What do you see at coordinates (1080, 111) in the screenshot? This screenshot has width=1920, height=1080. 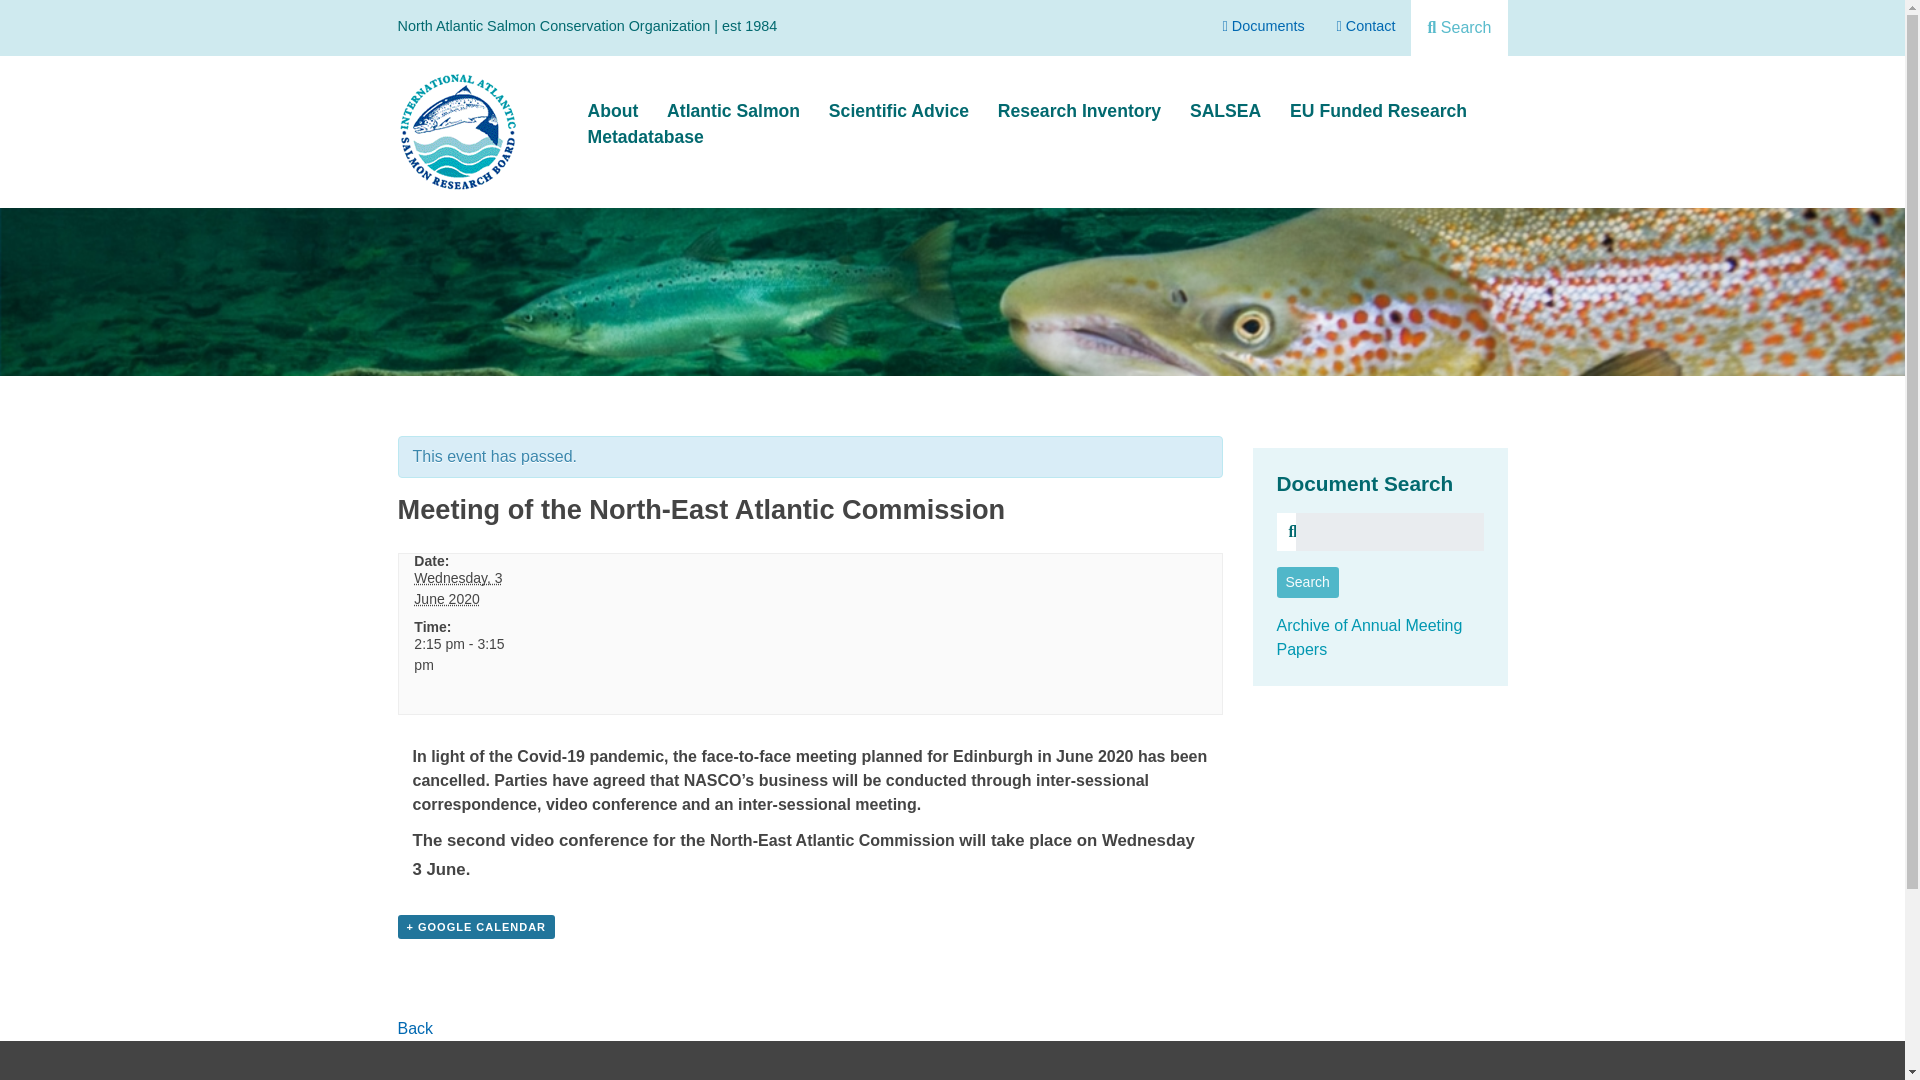 I see `Research Inventory` at bounding box center [1080, 111].